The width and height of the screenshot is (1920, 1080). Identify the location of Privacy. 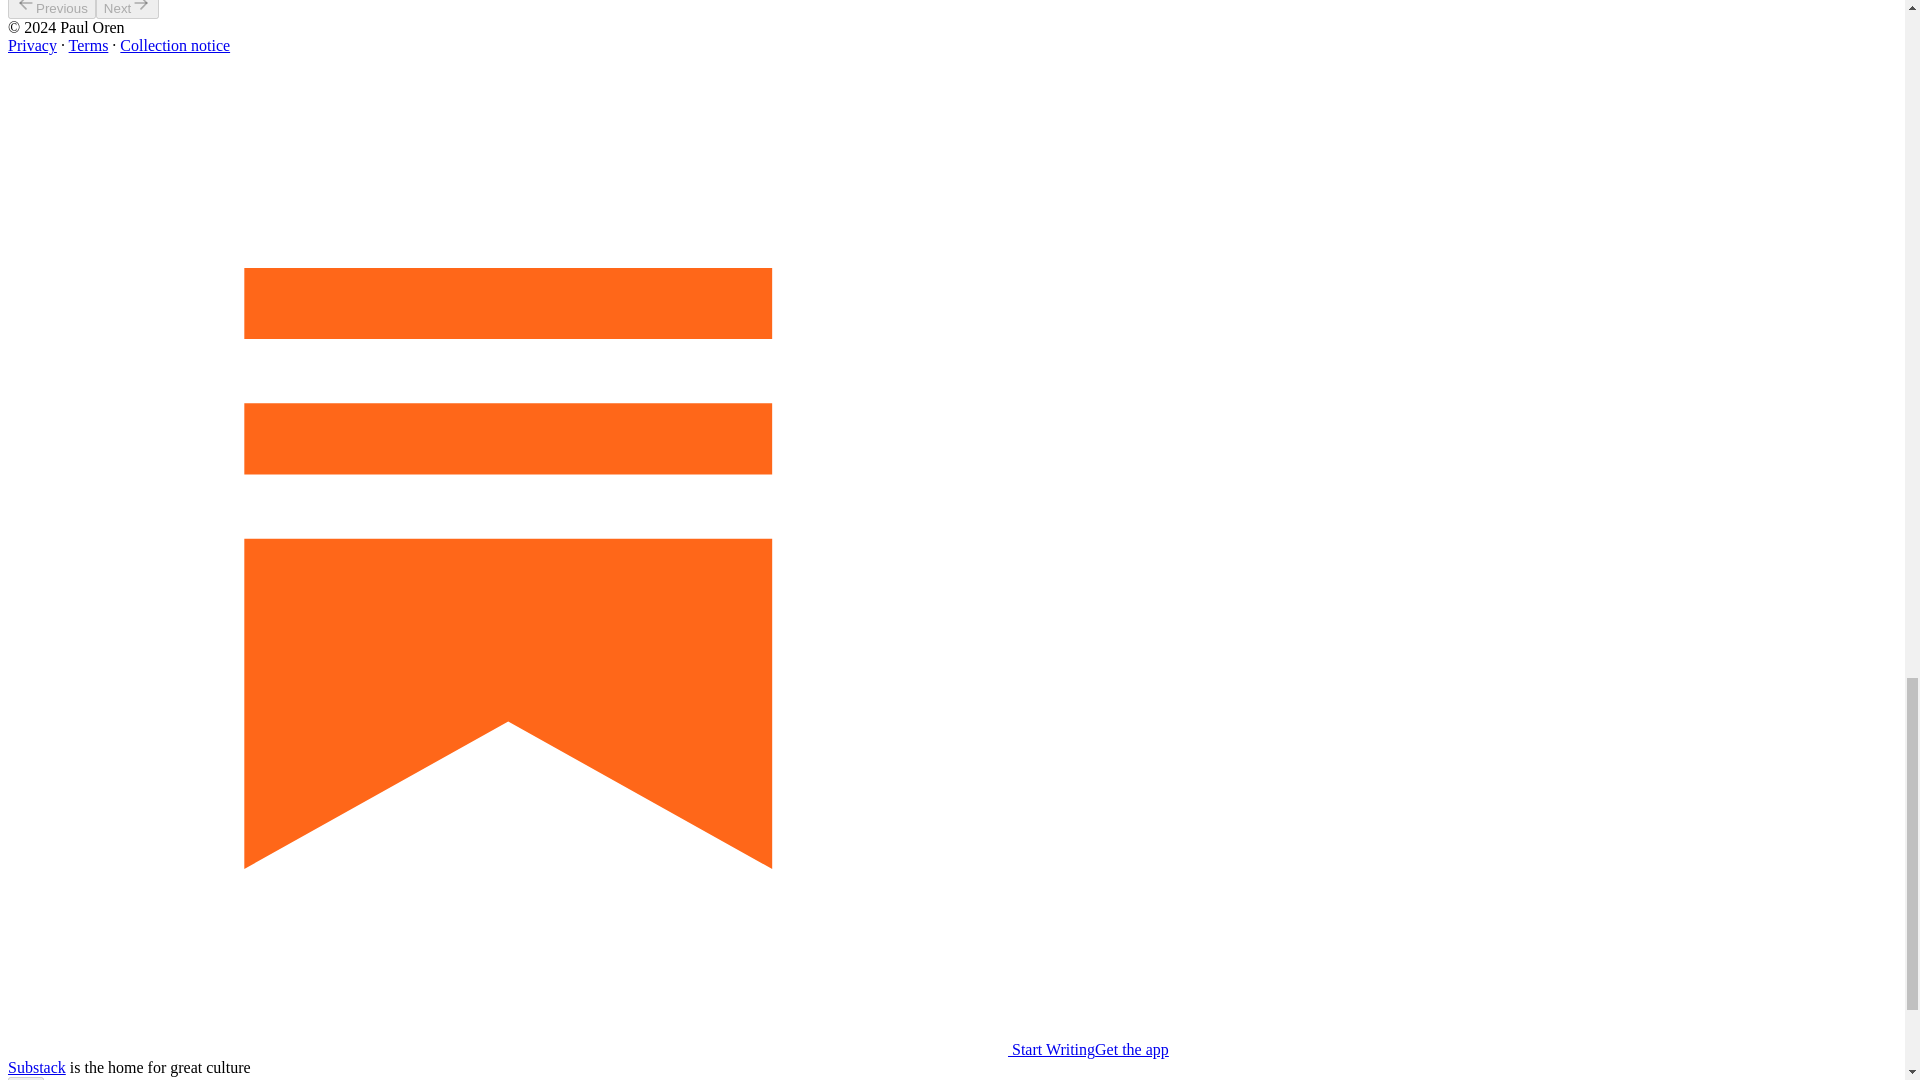
(32, 45).